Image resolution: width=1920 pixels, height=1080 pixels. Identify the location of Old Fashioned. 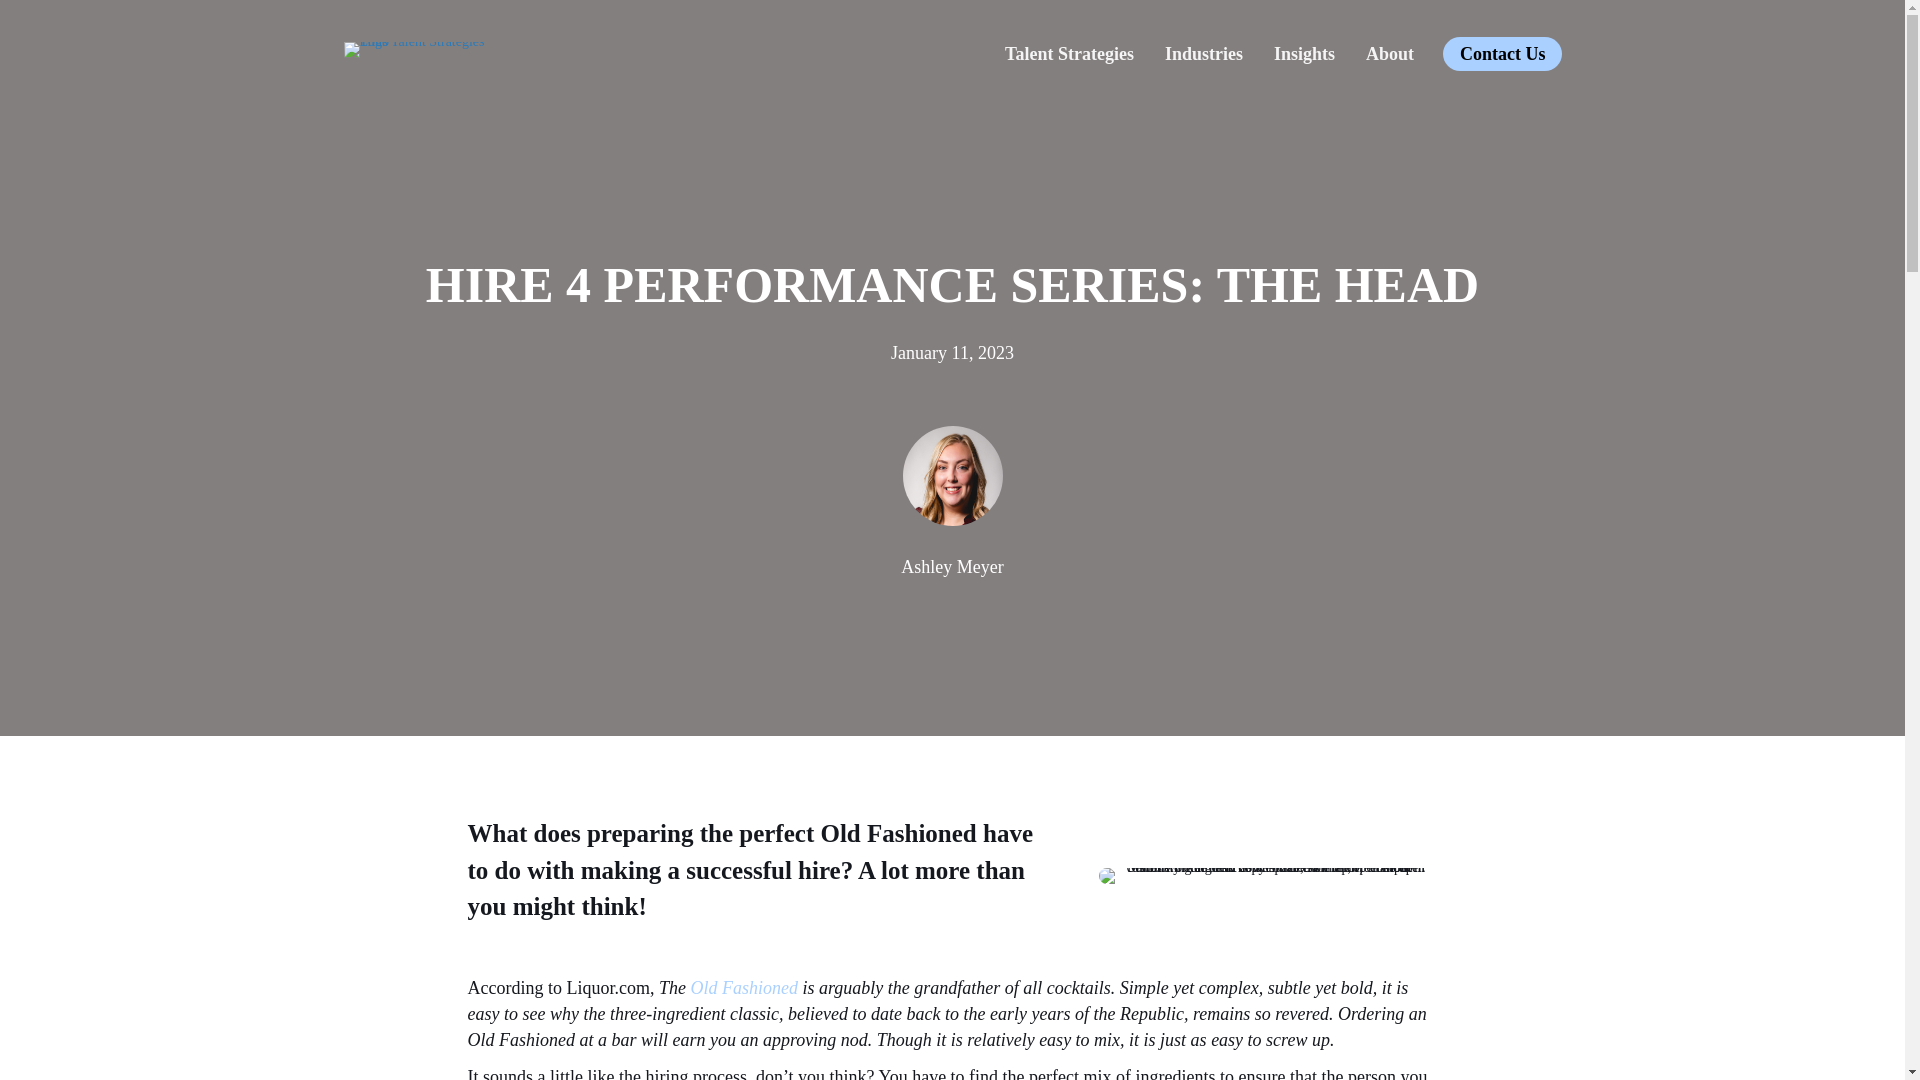
(744, 988).